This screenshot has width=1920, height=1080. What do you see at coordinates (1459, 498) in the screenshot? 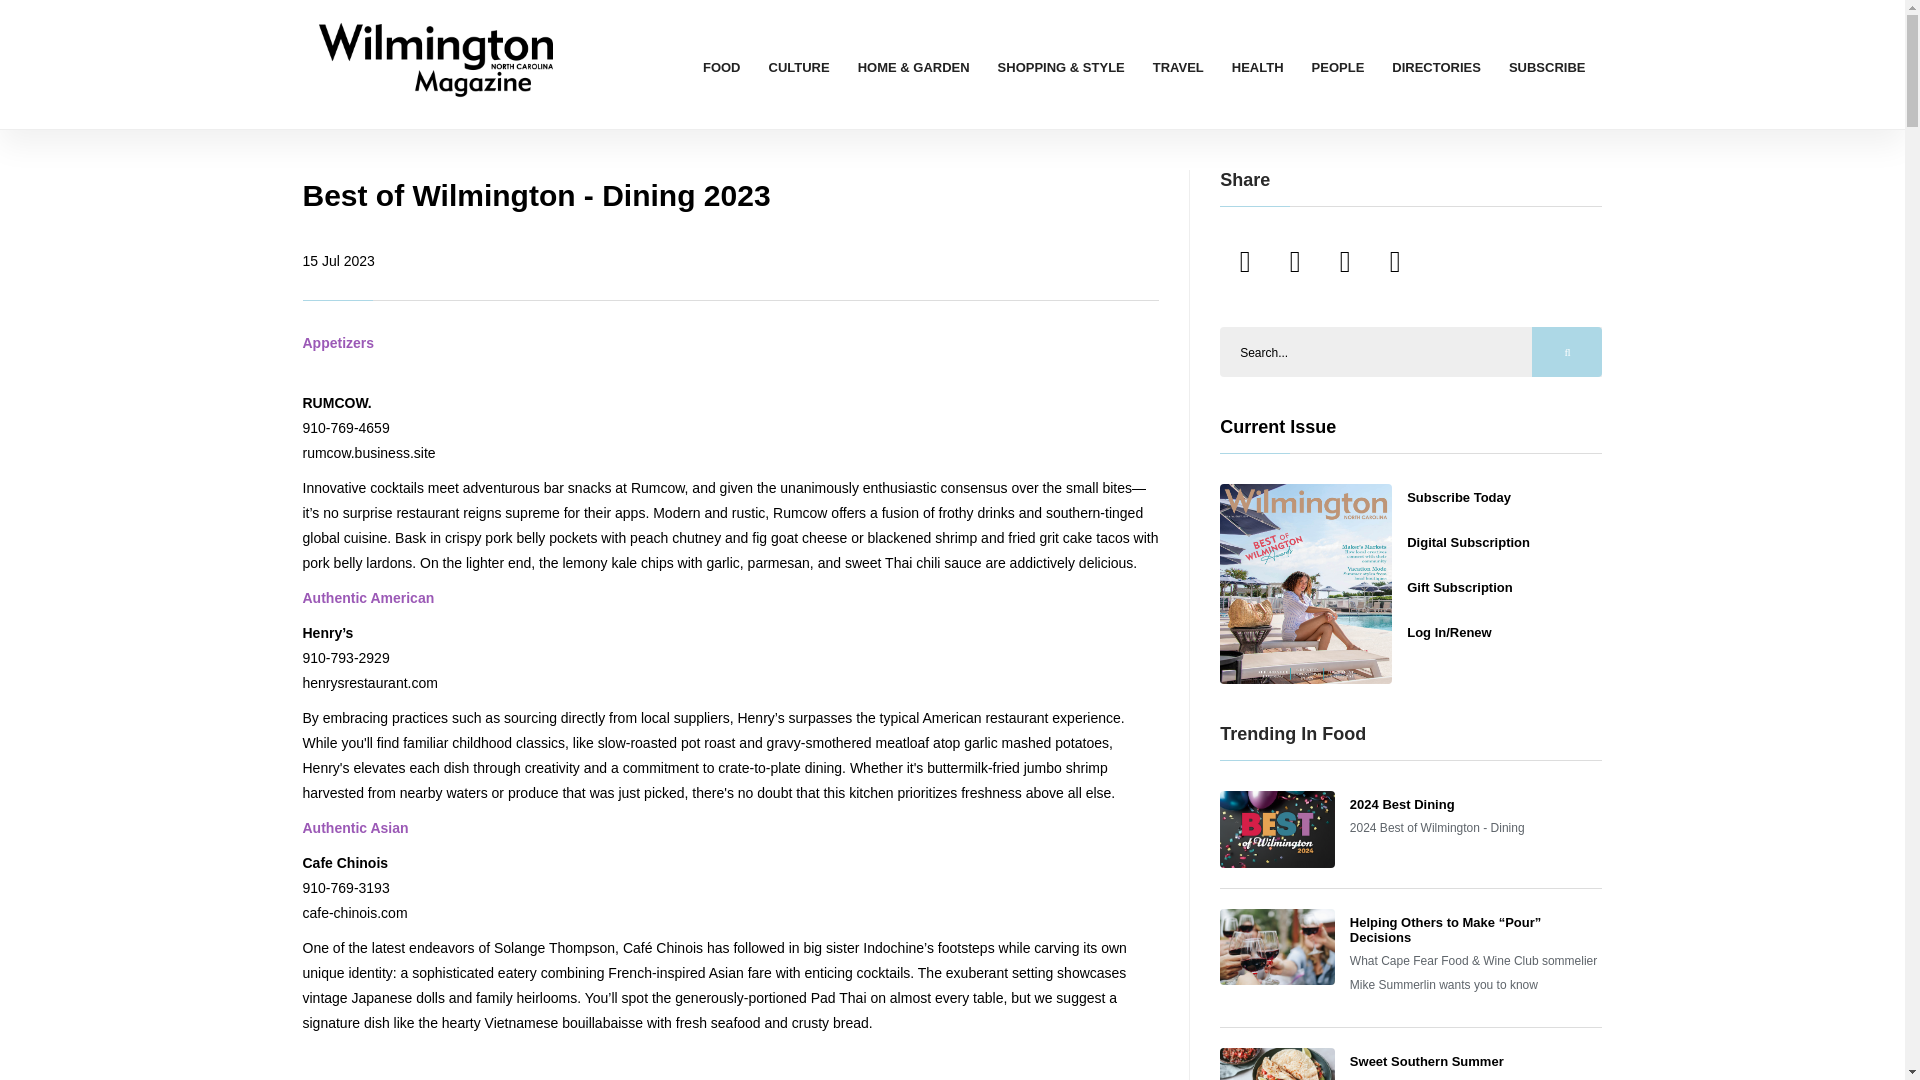
I see `Subscribe Today` at bounding box center [1459, 498].